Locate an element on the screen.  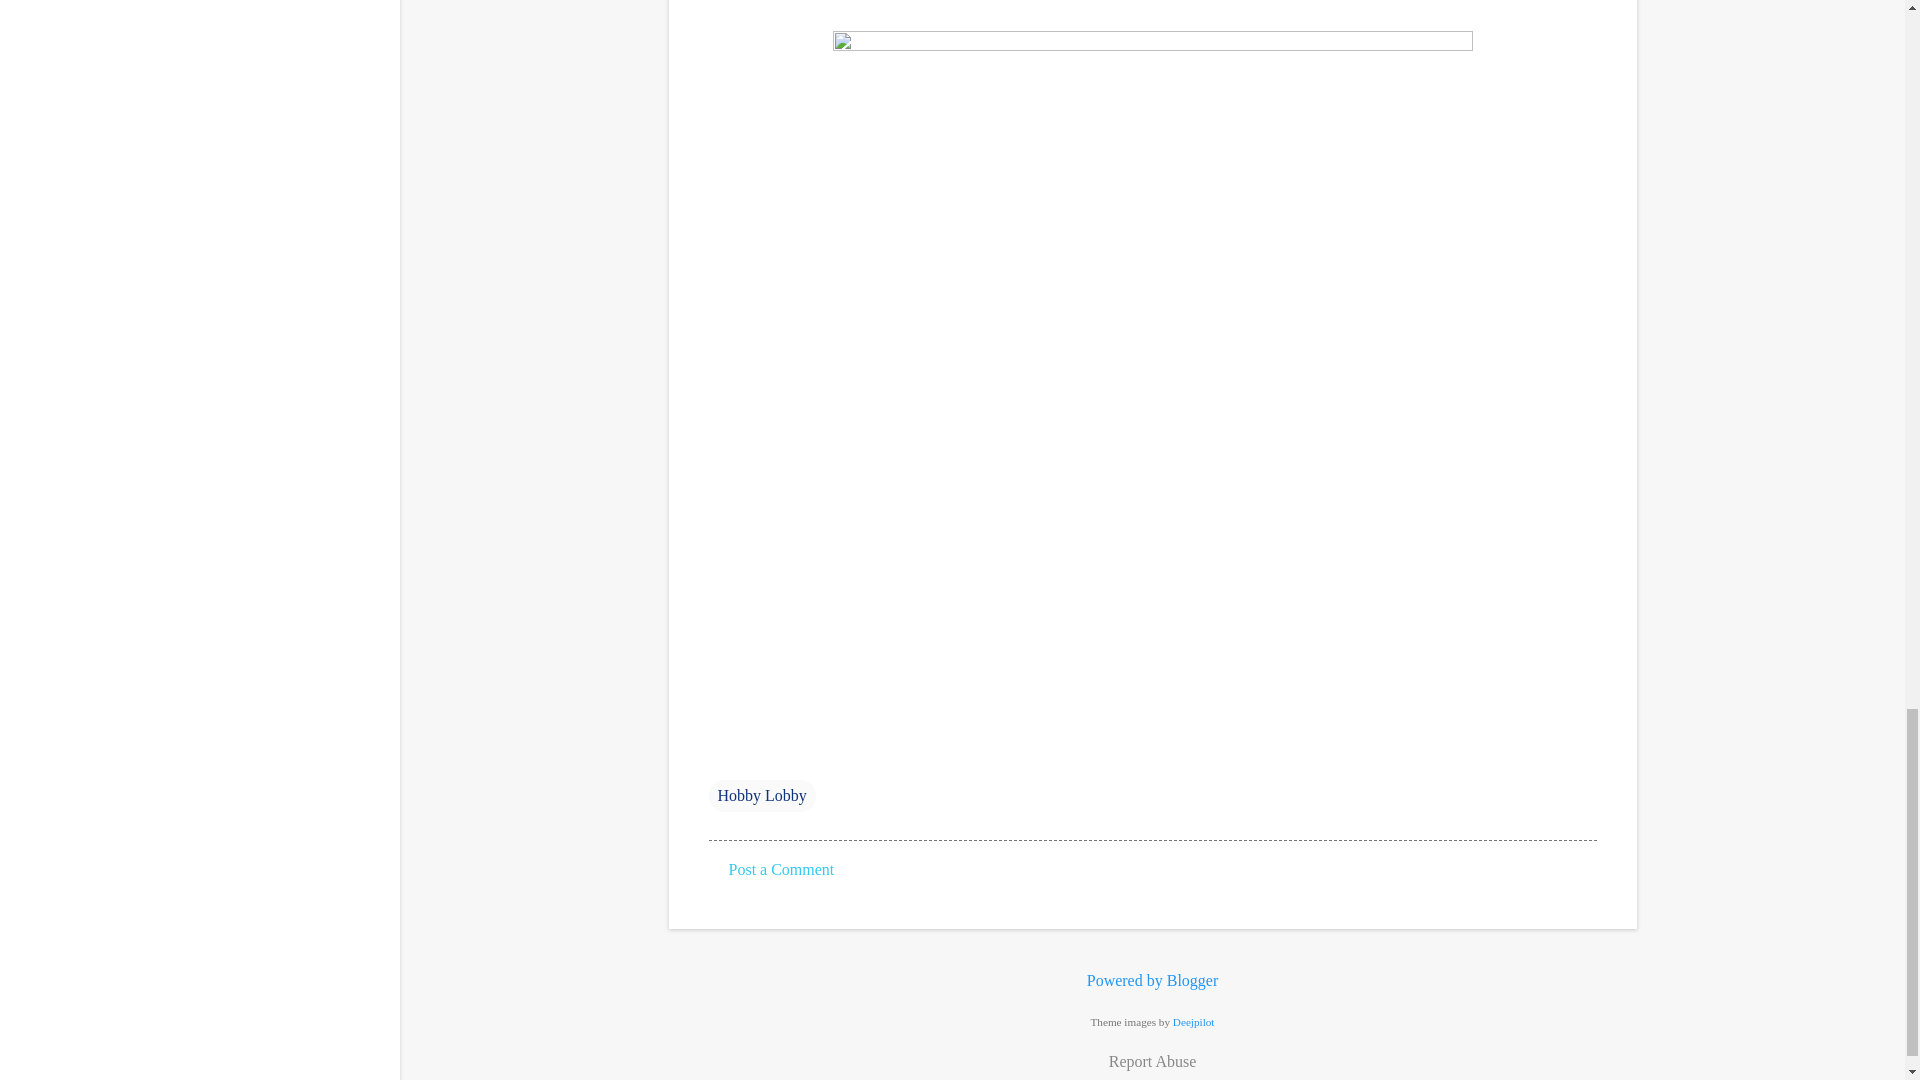
Post a Comment is located at coordinates (780, 869).